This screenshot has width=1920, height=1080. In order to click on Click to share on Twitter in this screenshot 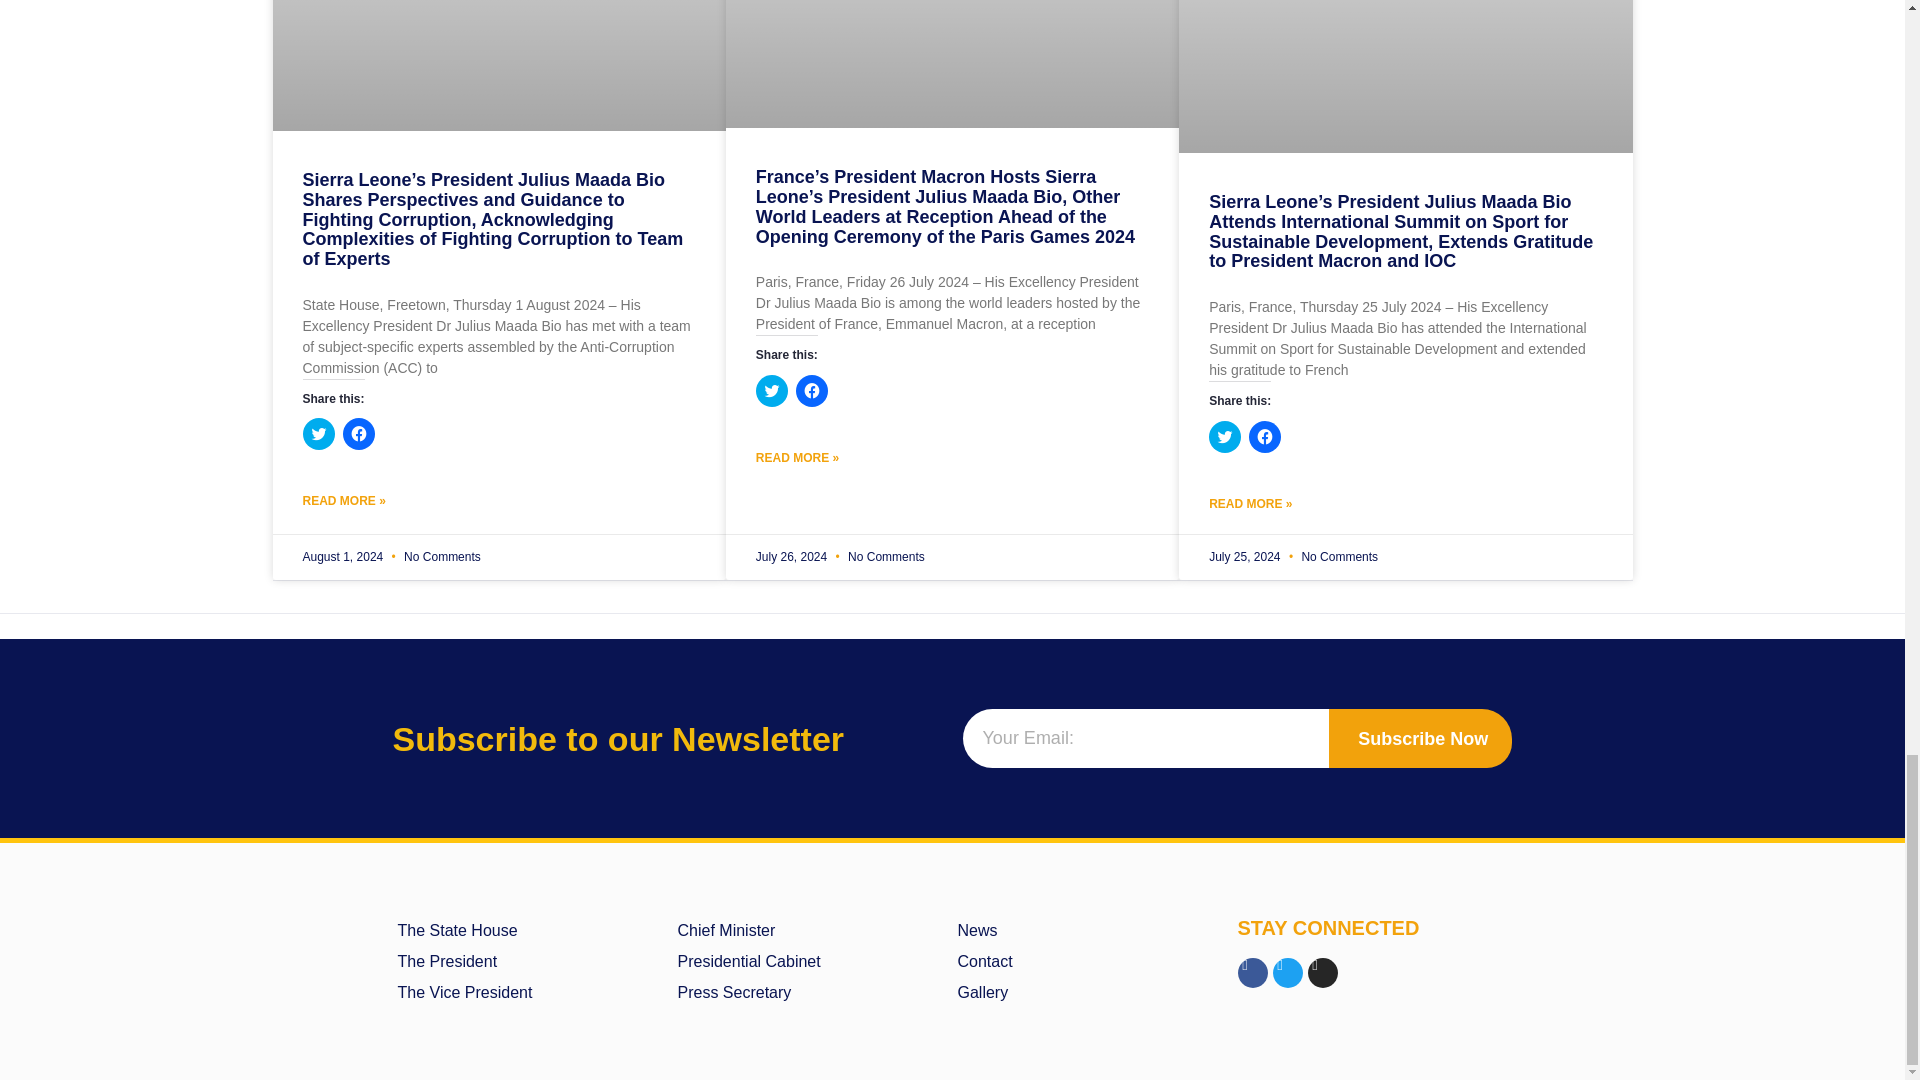, I will do `click(318, 434)`.